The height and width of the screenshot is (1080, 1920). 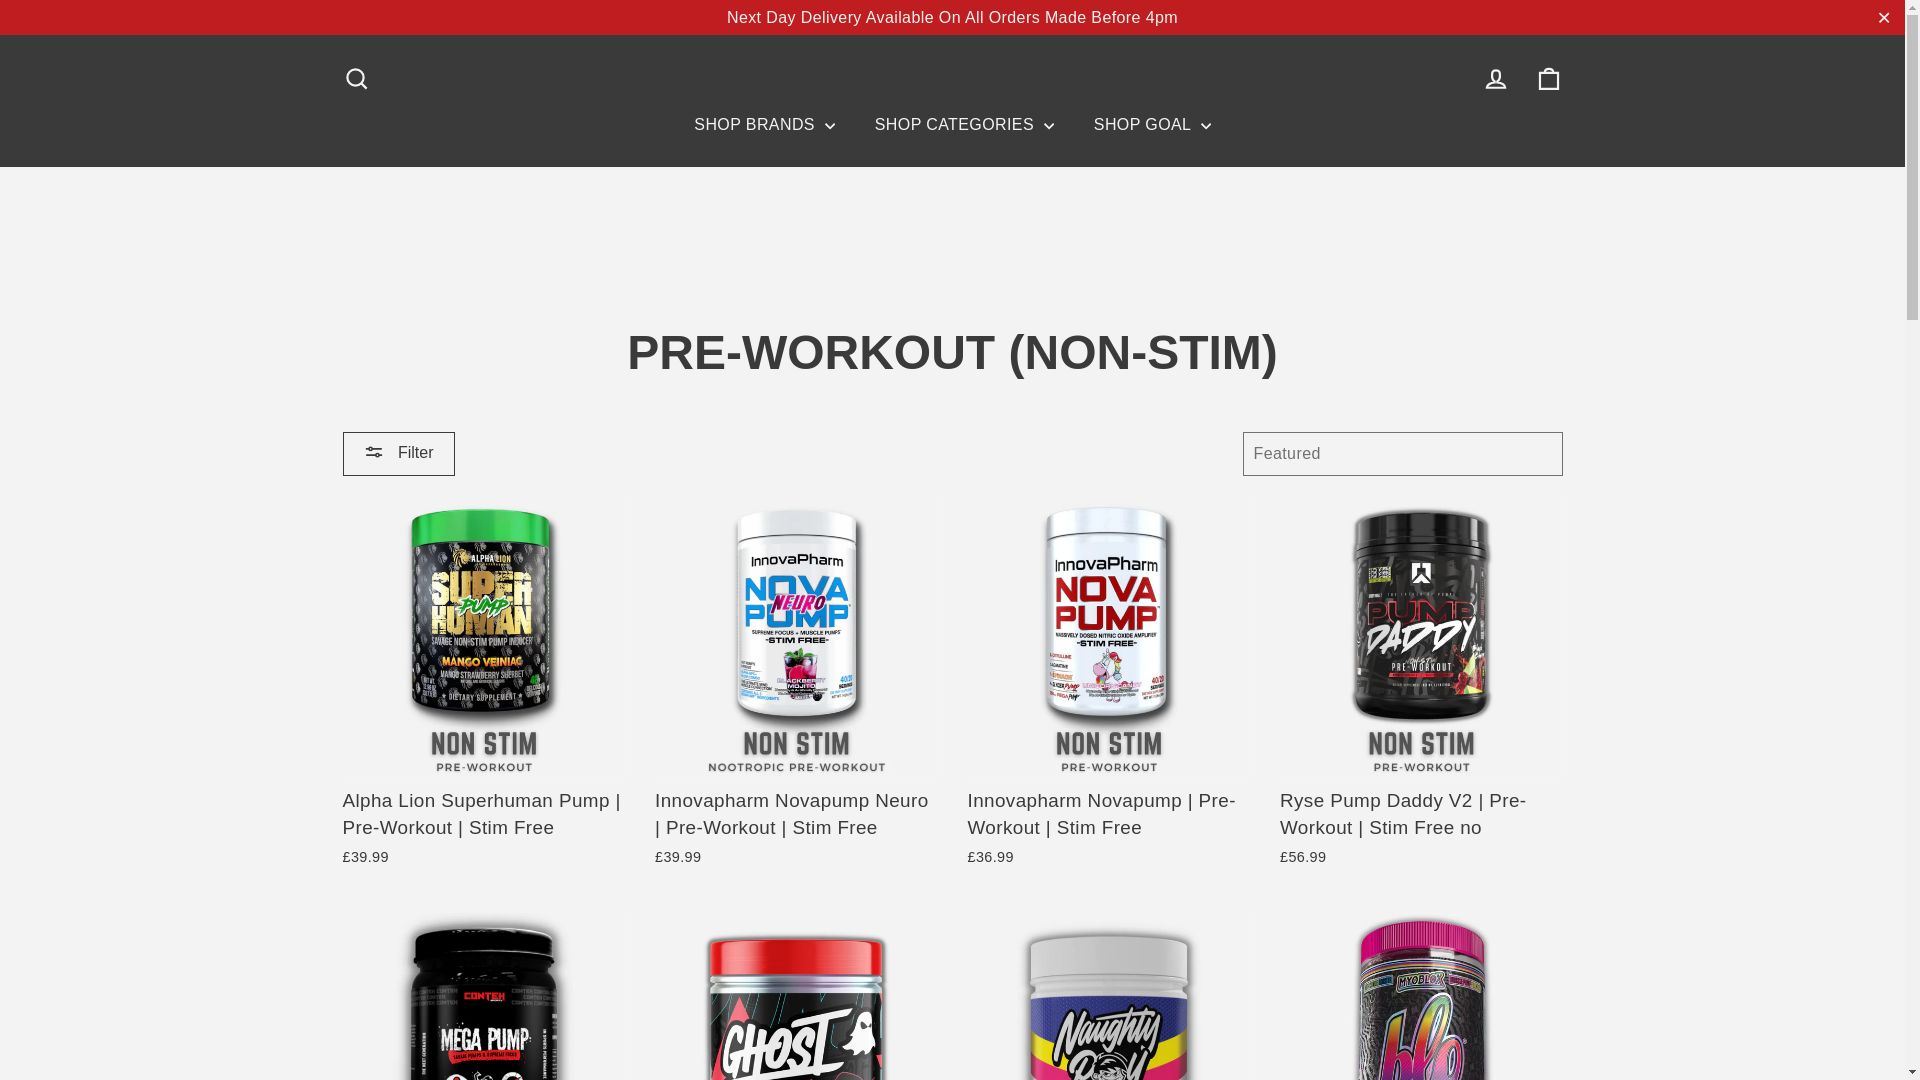 What do you see at coordinates (1884, 18) in the screenshot?
I see `icon-X` at bounding box center [1884, 18].